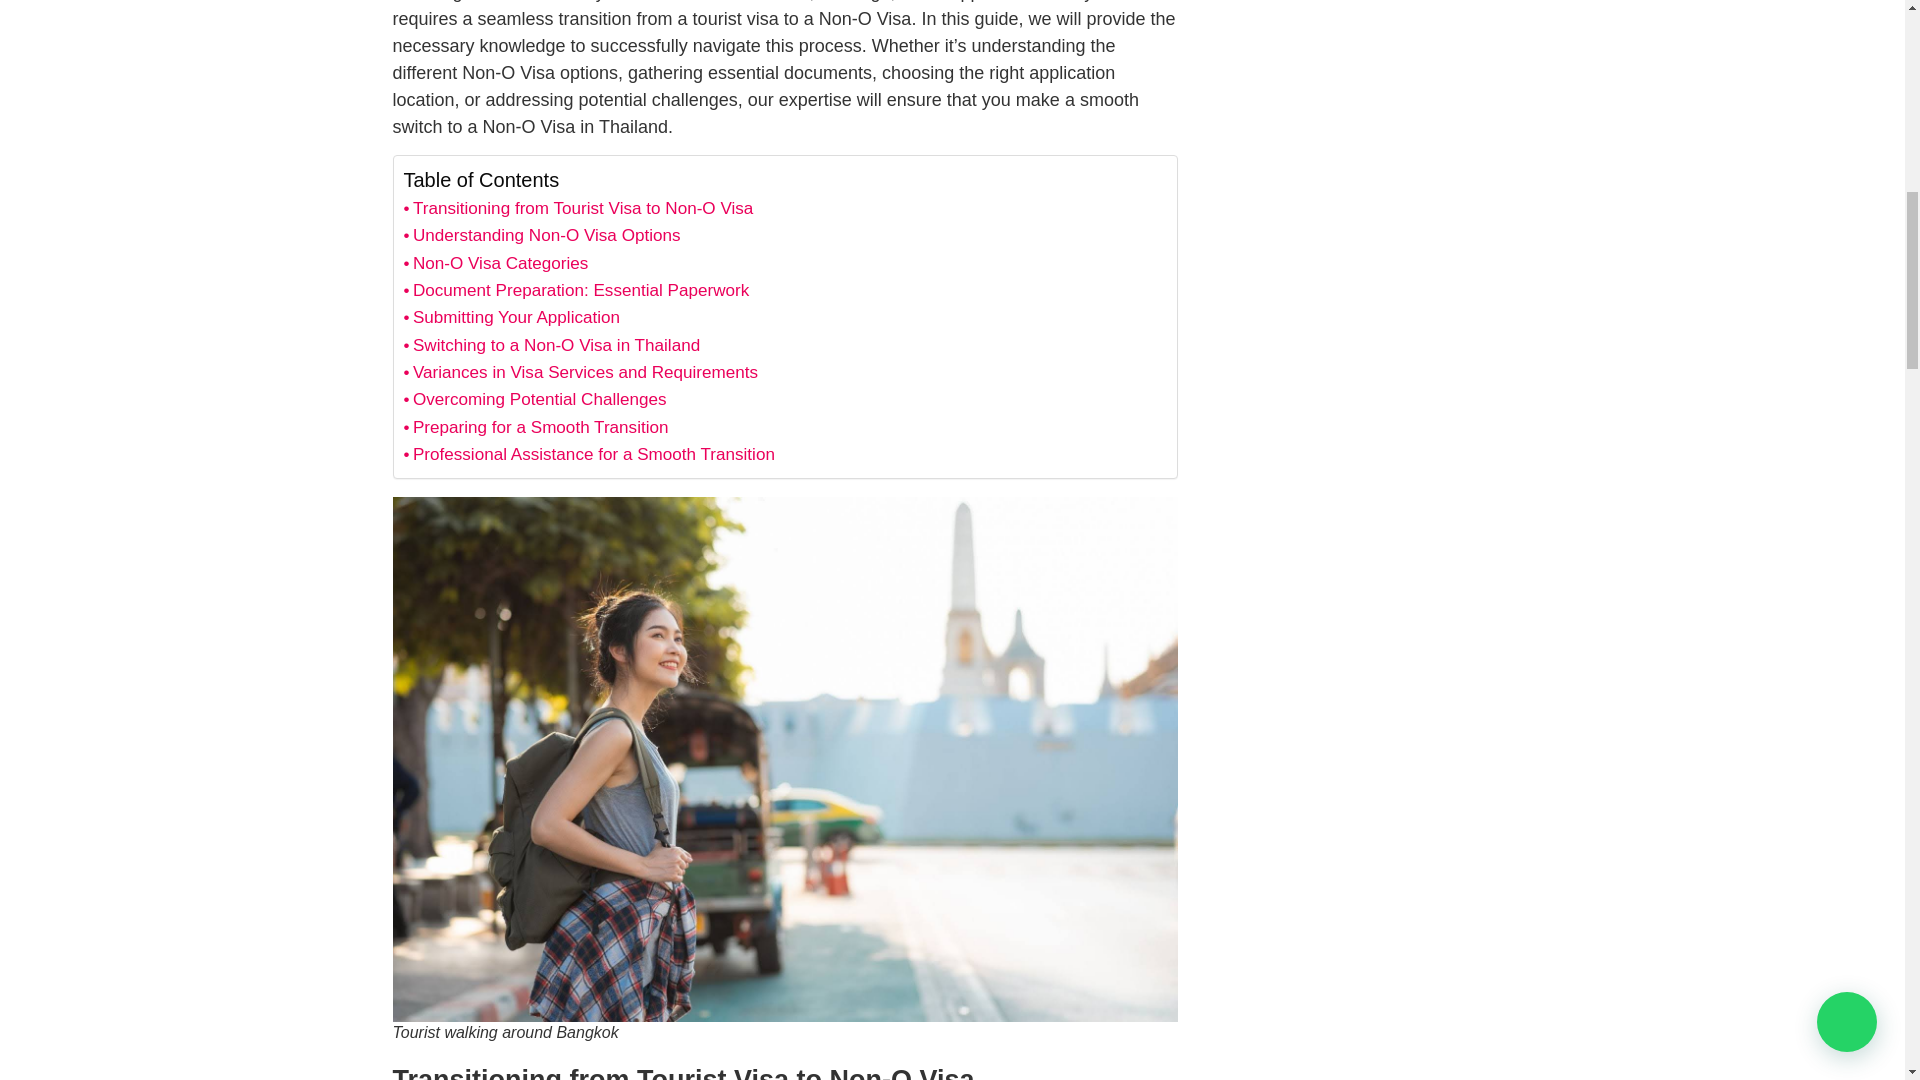 This screenshot has width=1920, height=1080. I want to click on Preparing for a Smooth Transition, so click(536, 426).